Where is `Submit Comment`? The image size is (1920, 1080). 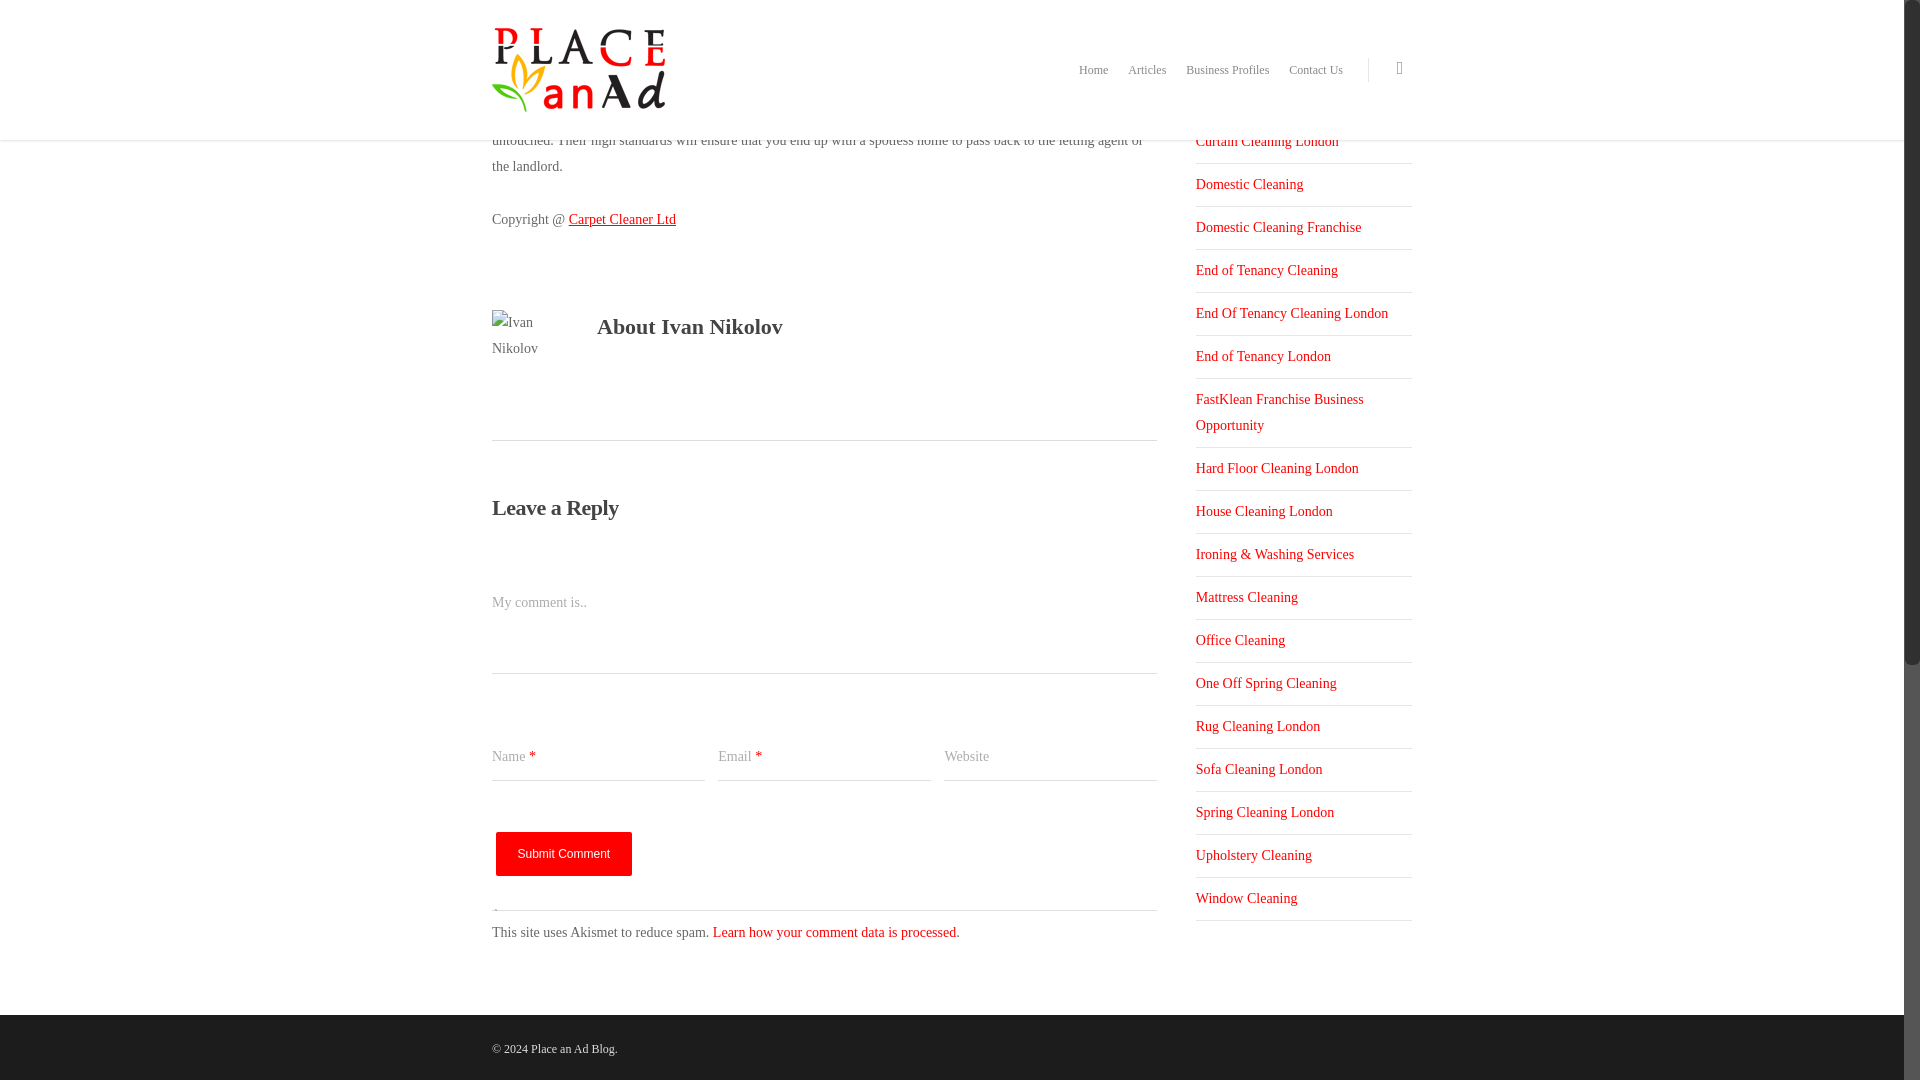
Submit Comment is located at coordinates (564, 853).